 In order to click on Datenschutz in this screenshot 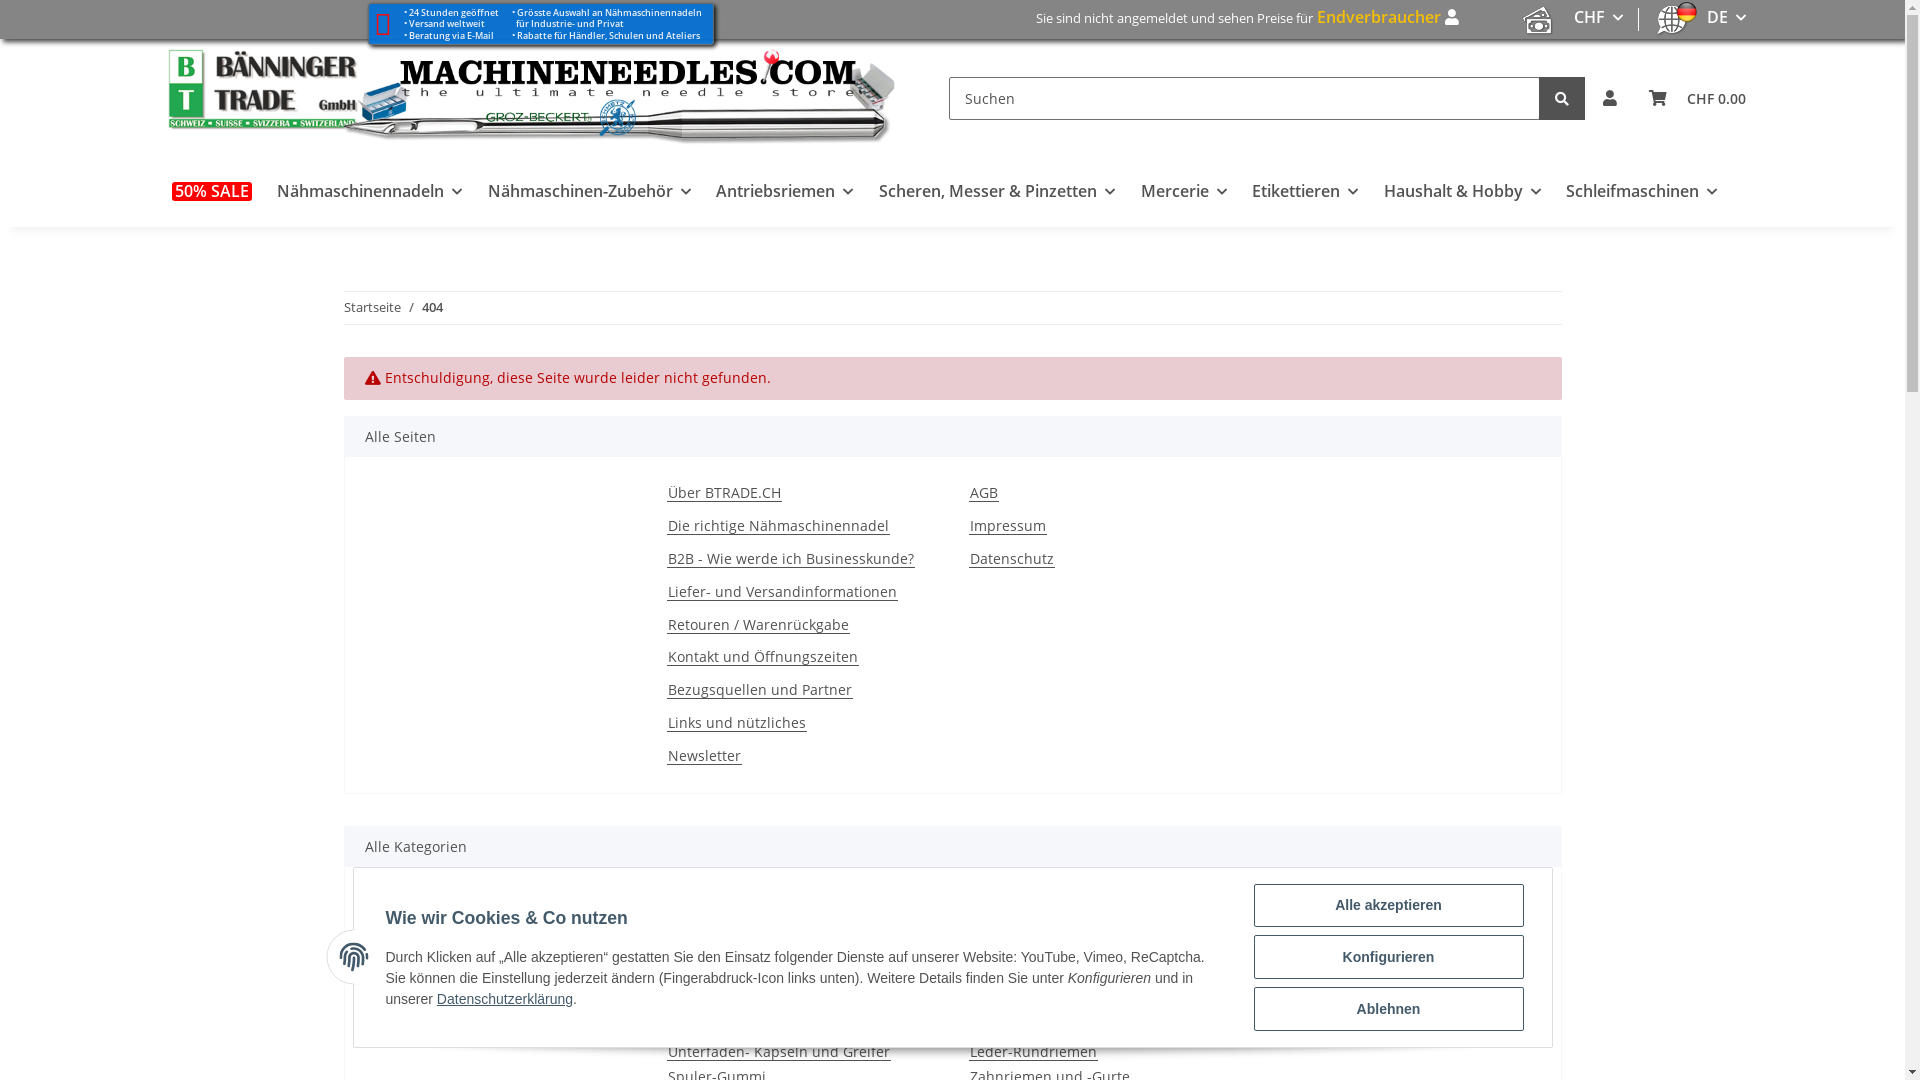, I will do `click(1011, 560)`.